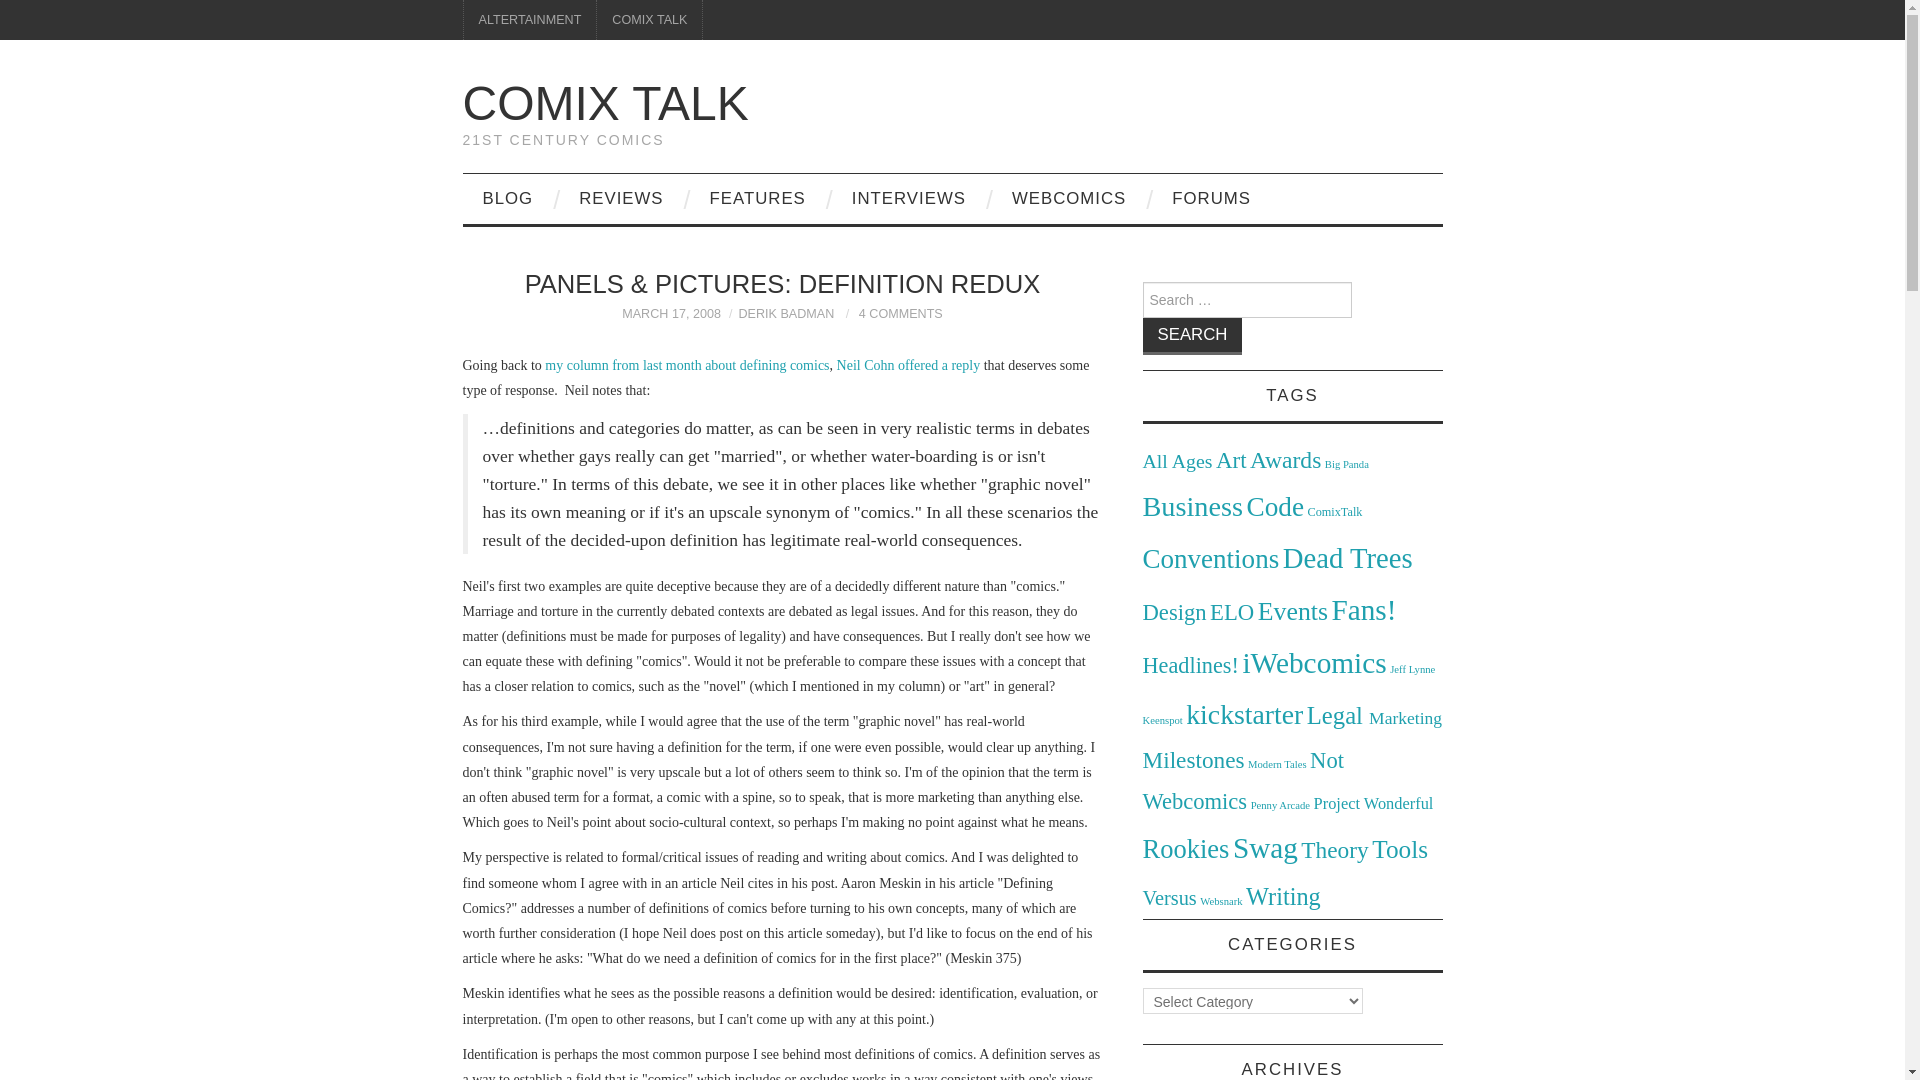 The width and height of the screenshot is (1920, 1080). What do you see at coordinates (1246, 299) in the screenshot?
I see `Search for:` at bounding box center [1246, 299].